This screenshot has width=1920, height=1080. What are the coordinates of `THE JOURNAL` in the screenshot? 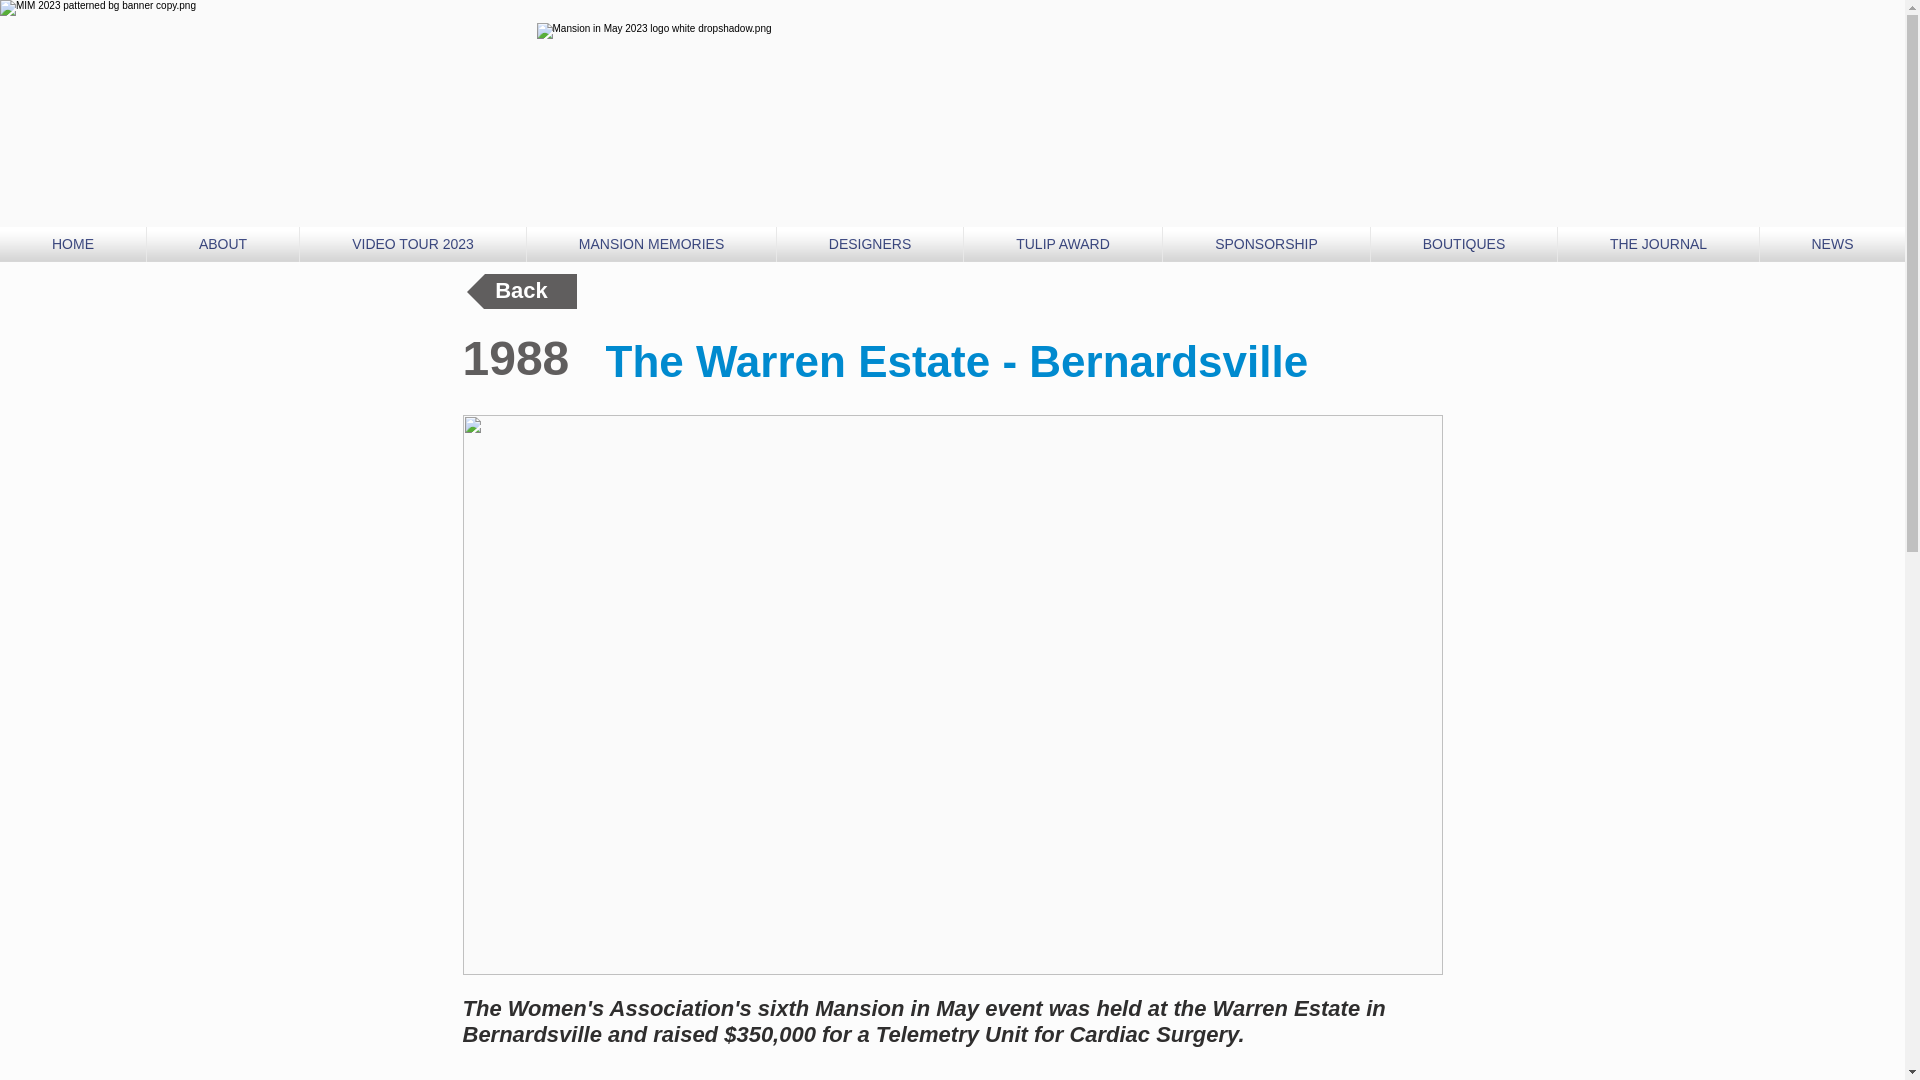 It's located at (1658, 244).